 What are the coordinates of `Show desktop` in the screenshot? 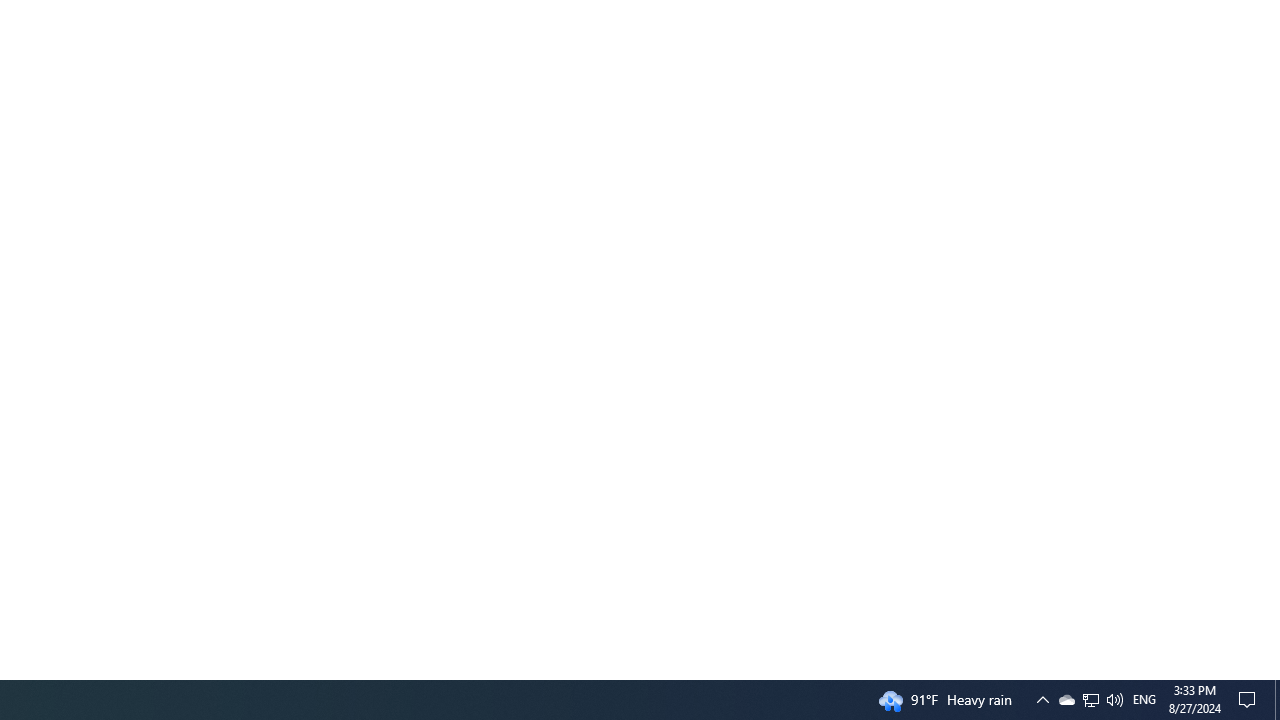 It's located at (1090, 700).